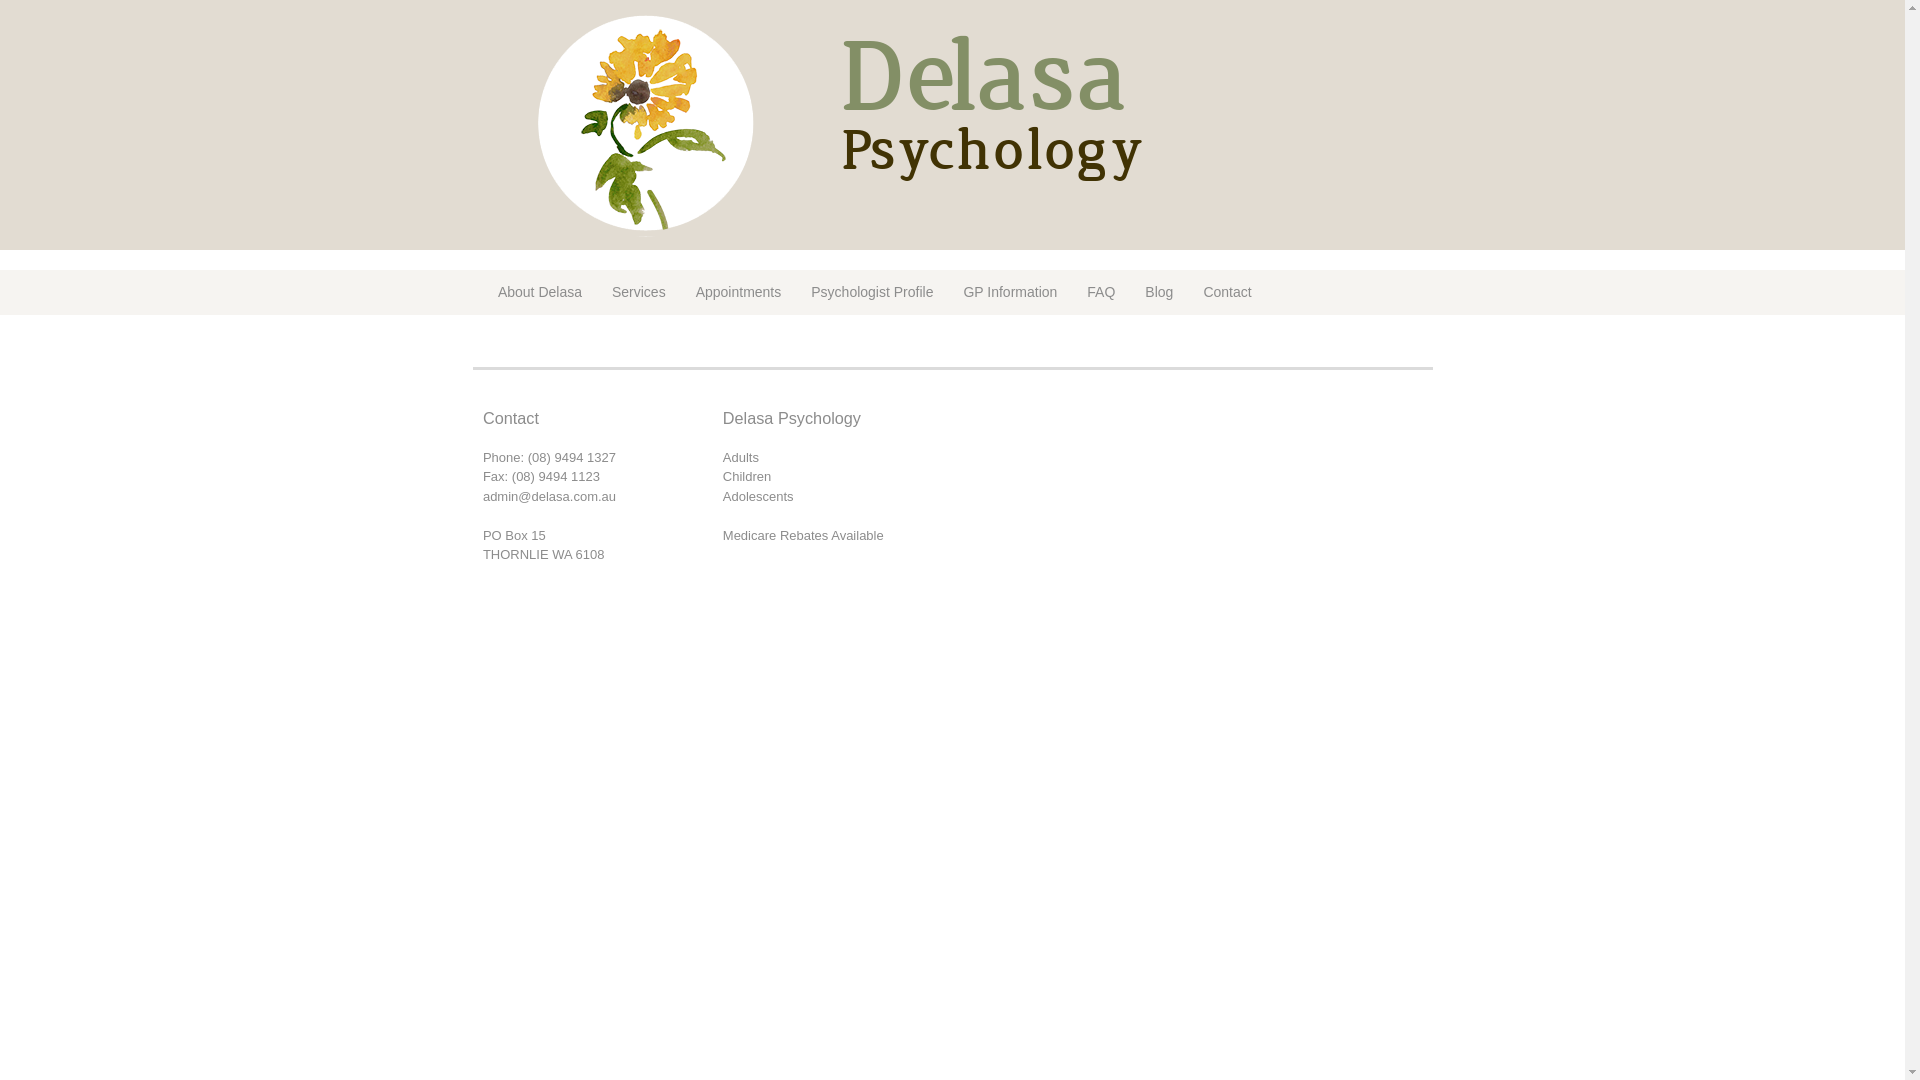 The height and width of the screenshot is (1080, 1920). Describe the element at coordinates (1159, 292) in the screenshot. I see `Blog` at that location.